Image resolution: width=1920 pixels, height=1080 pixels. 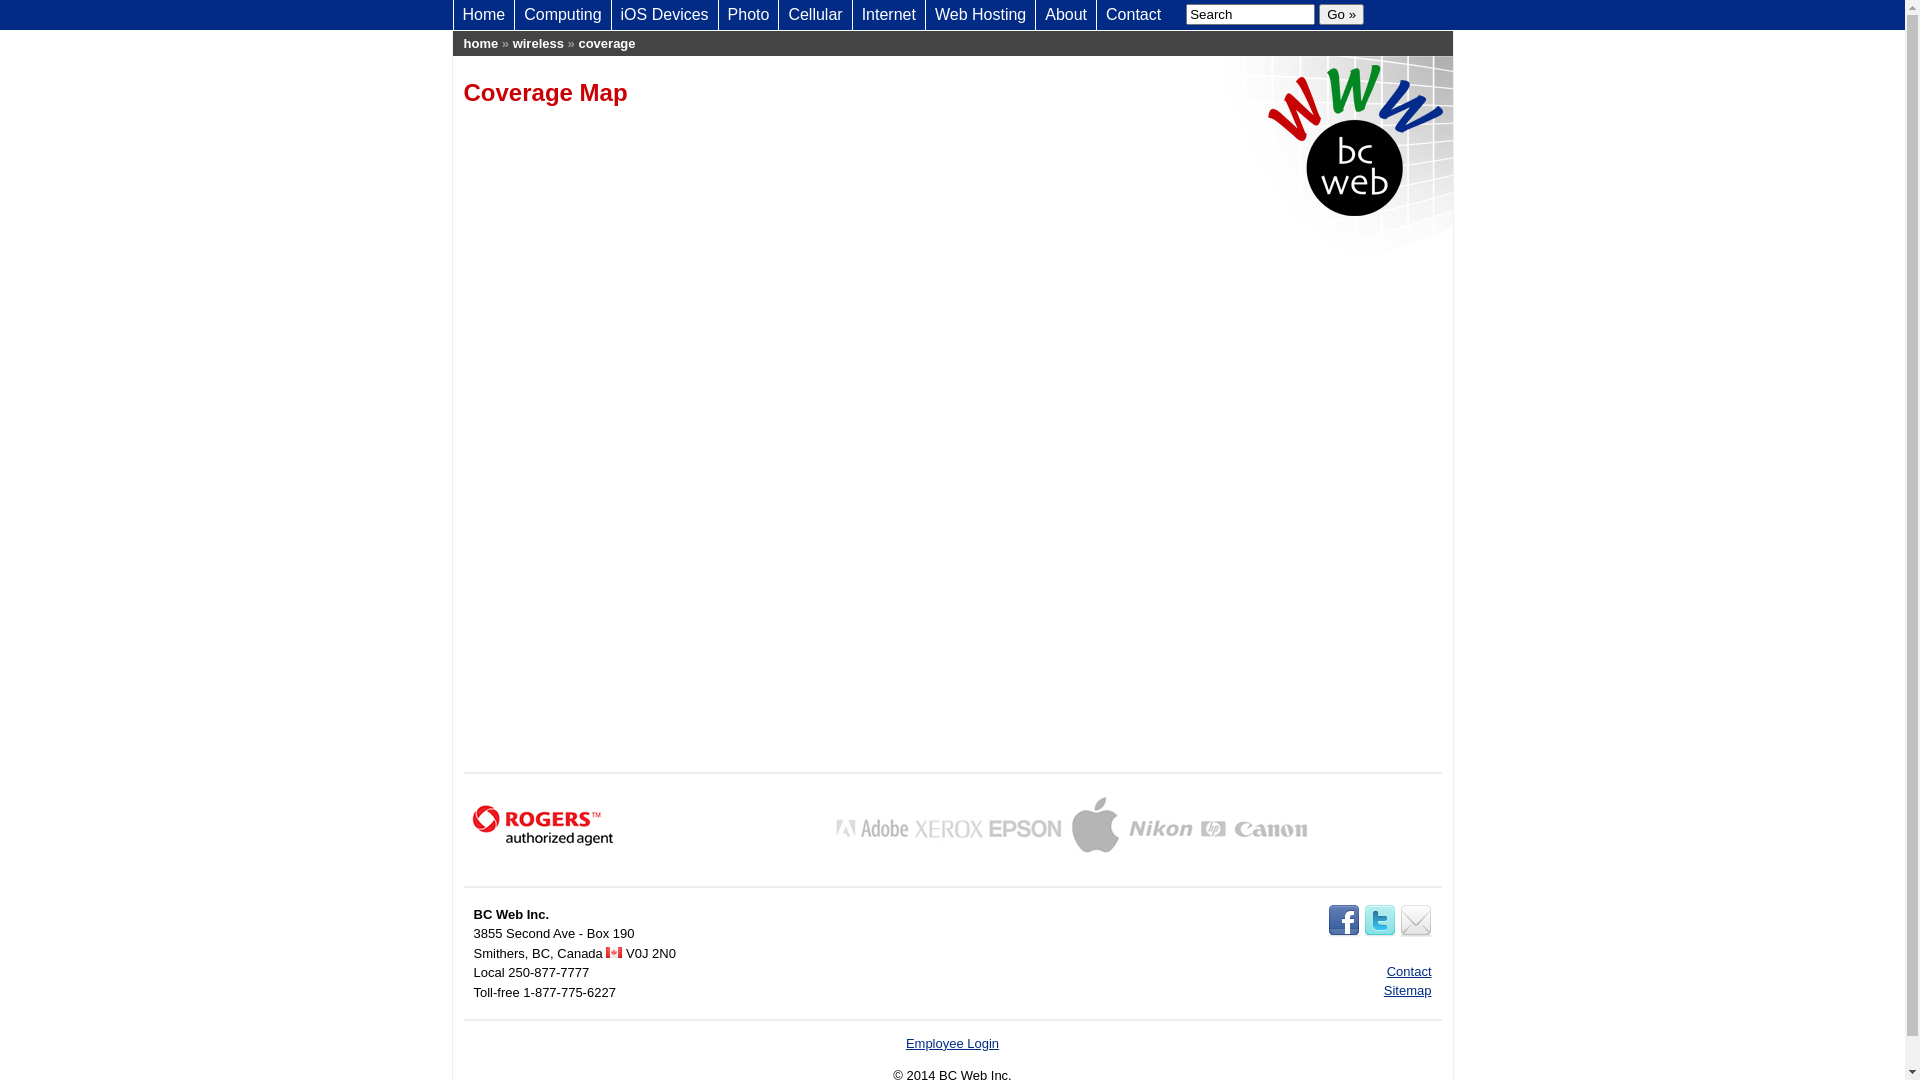 What do you see at coordinates (1410, 972) in the screenshot?
I see `Contact` at bounding box center [1410, 972].